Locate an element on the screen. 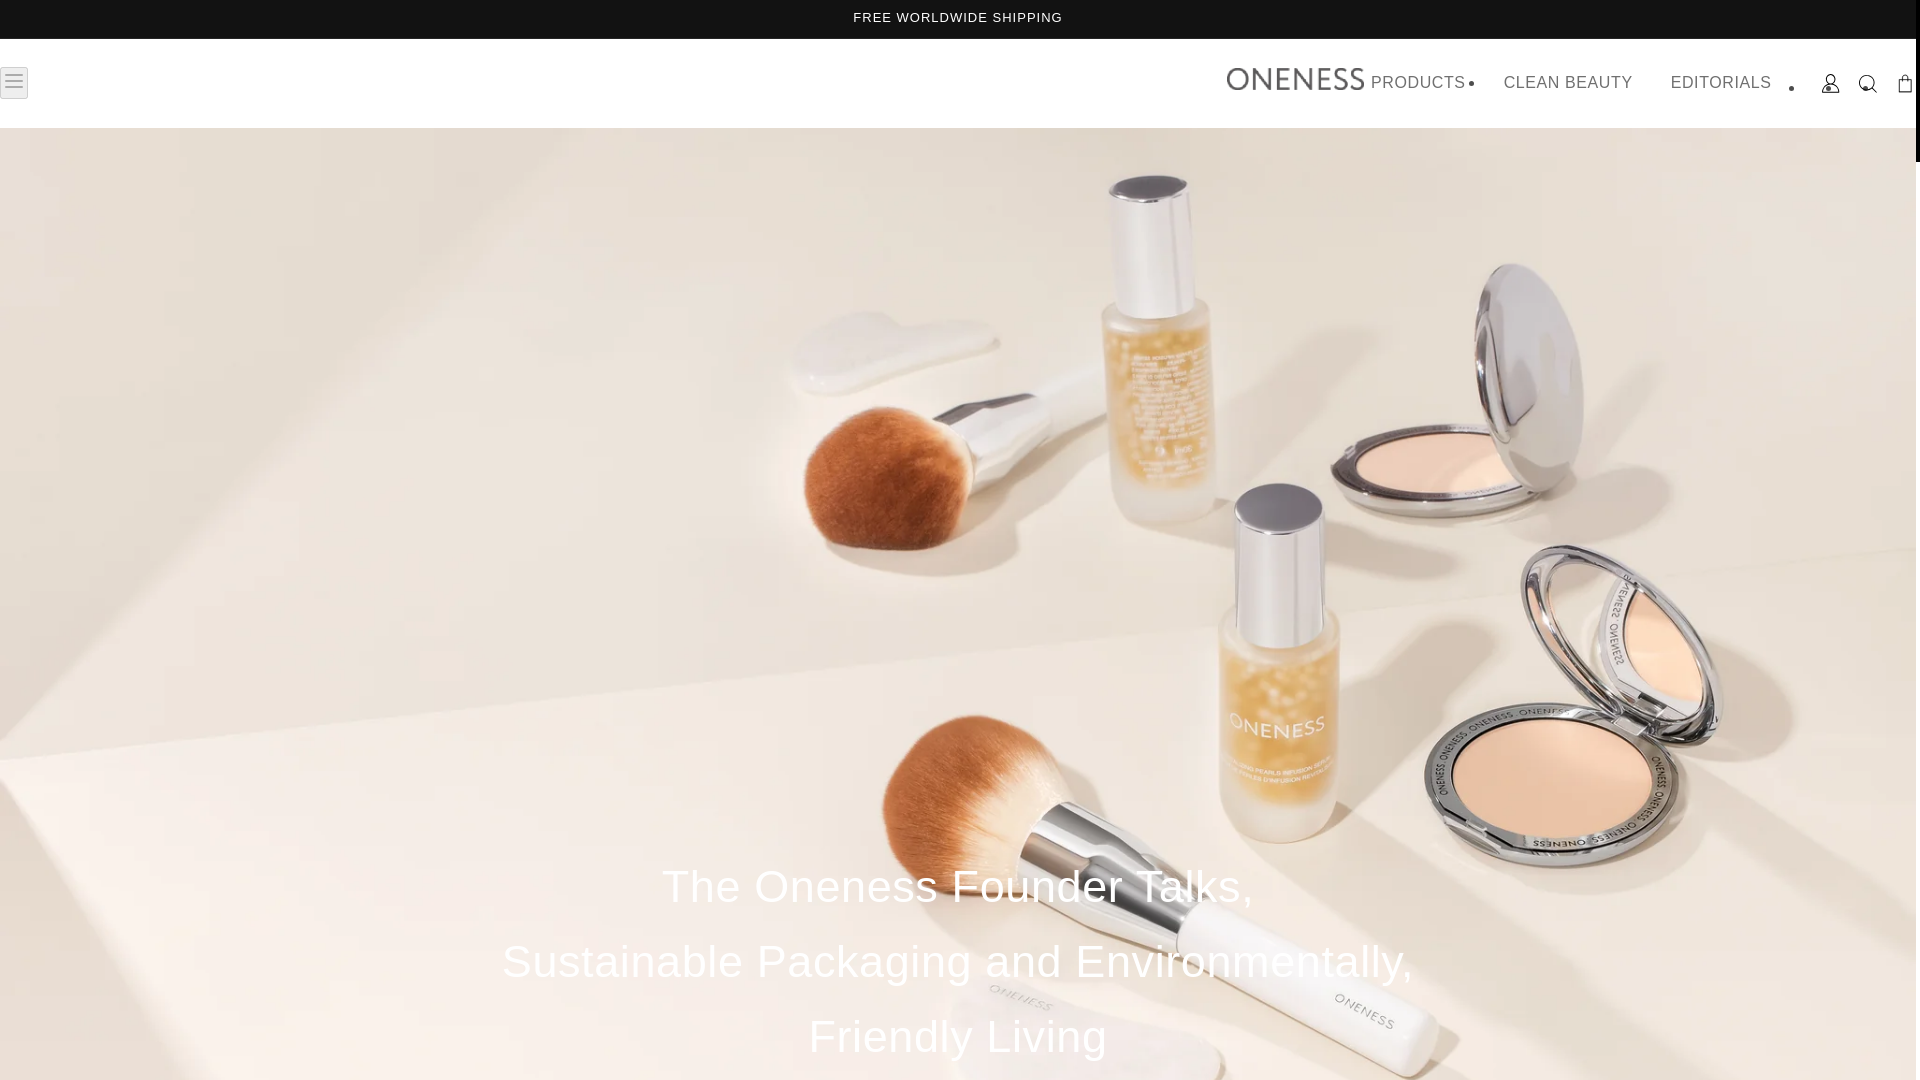  CLEAN BEAUTY is located at coordinates (1568, 82).